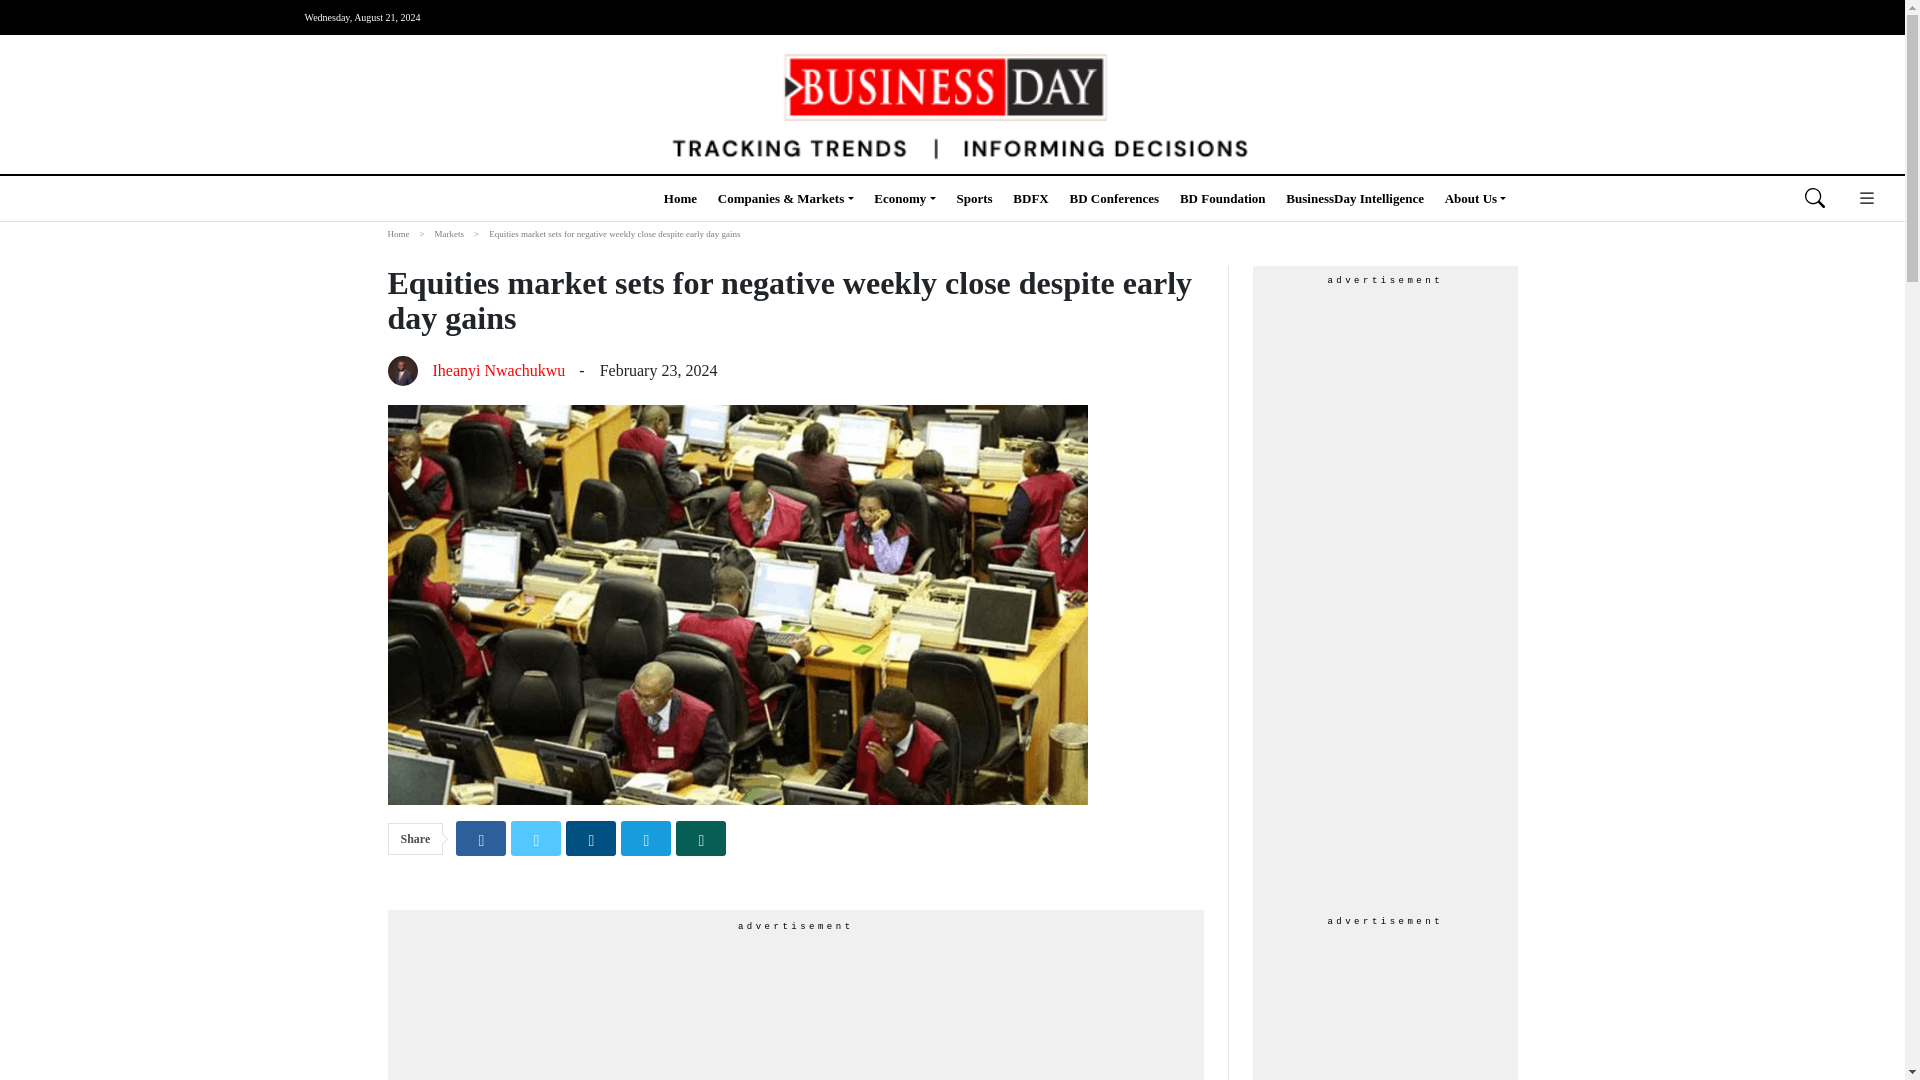  What do you see at coordinates (1355, 198) in the screenshot?
I see `BusinessDay Intelligence` at bounding box center [1355, 198].